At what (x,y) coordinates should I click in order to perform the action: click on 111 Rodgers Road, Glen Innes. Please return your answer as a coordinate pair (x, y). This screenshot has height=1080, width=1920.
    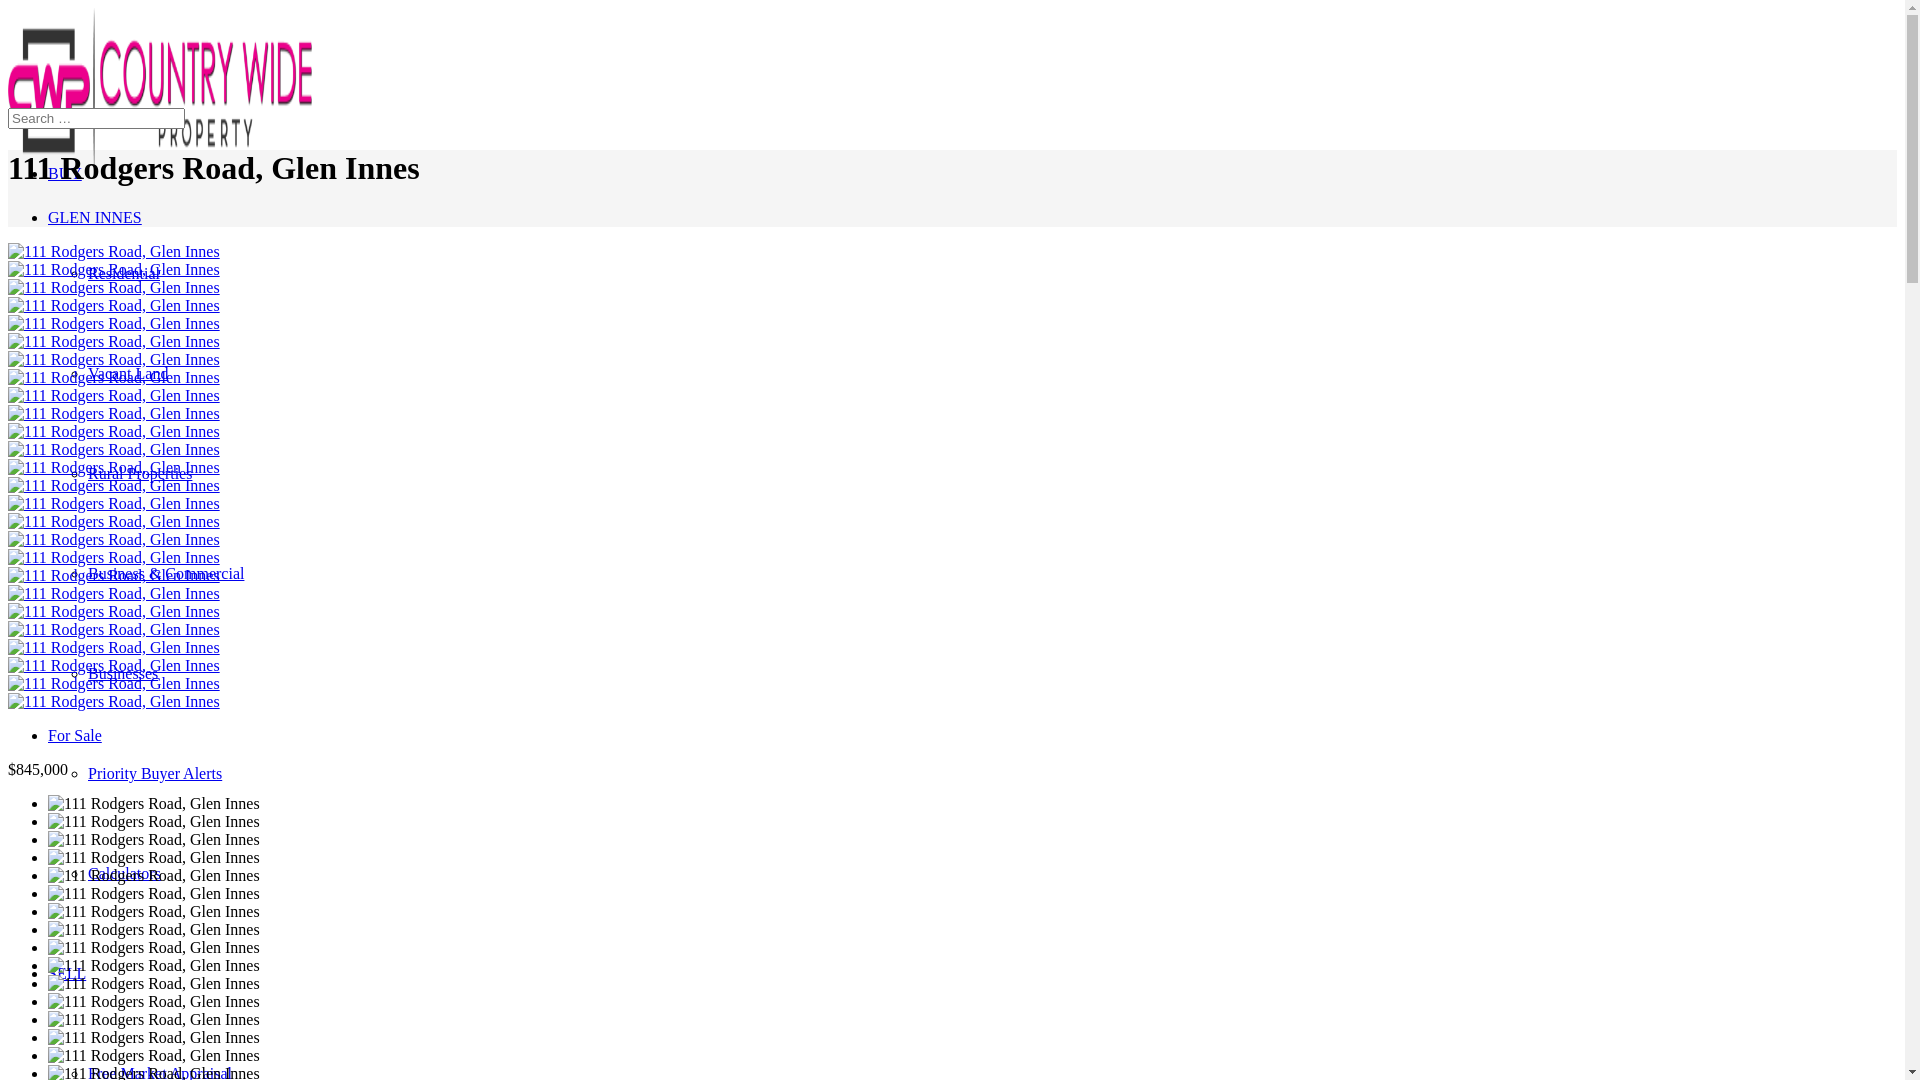
    Looking at the image, I should click on (114, 288).